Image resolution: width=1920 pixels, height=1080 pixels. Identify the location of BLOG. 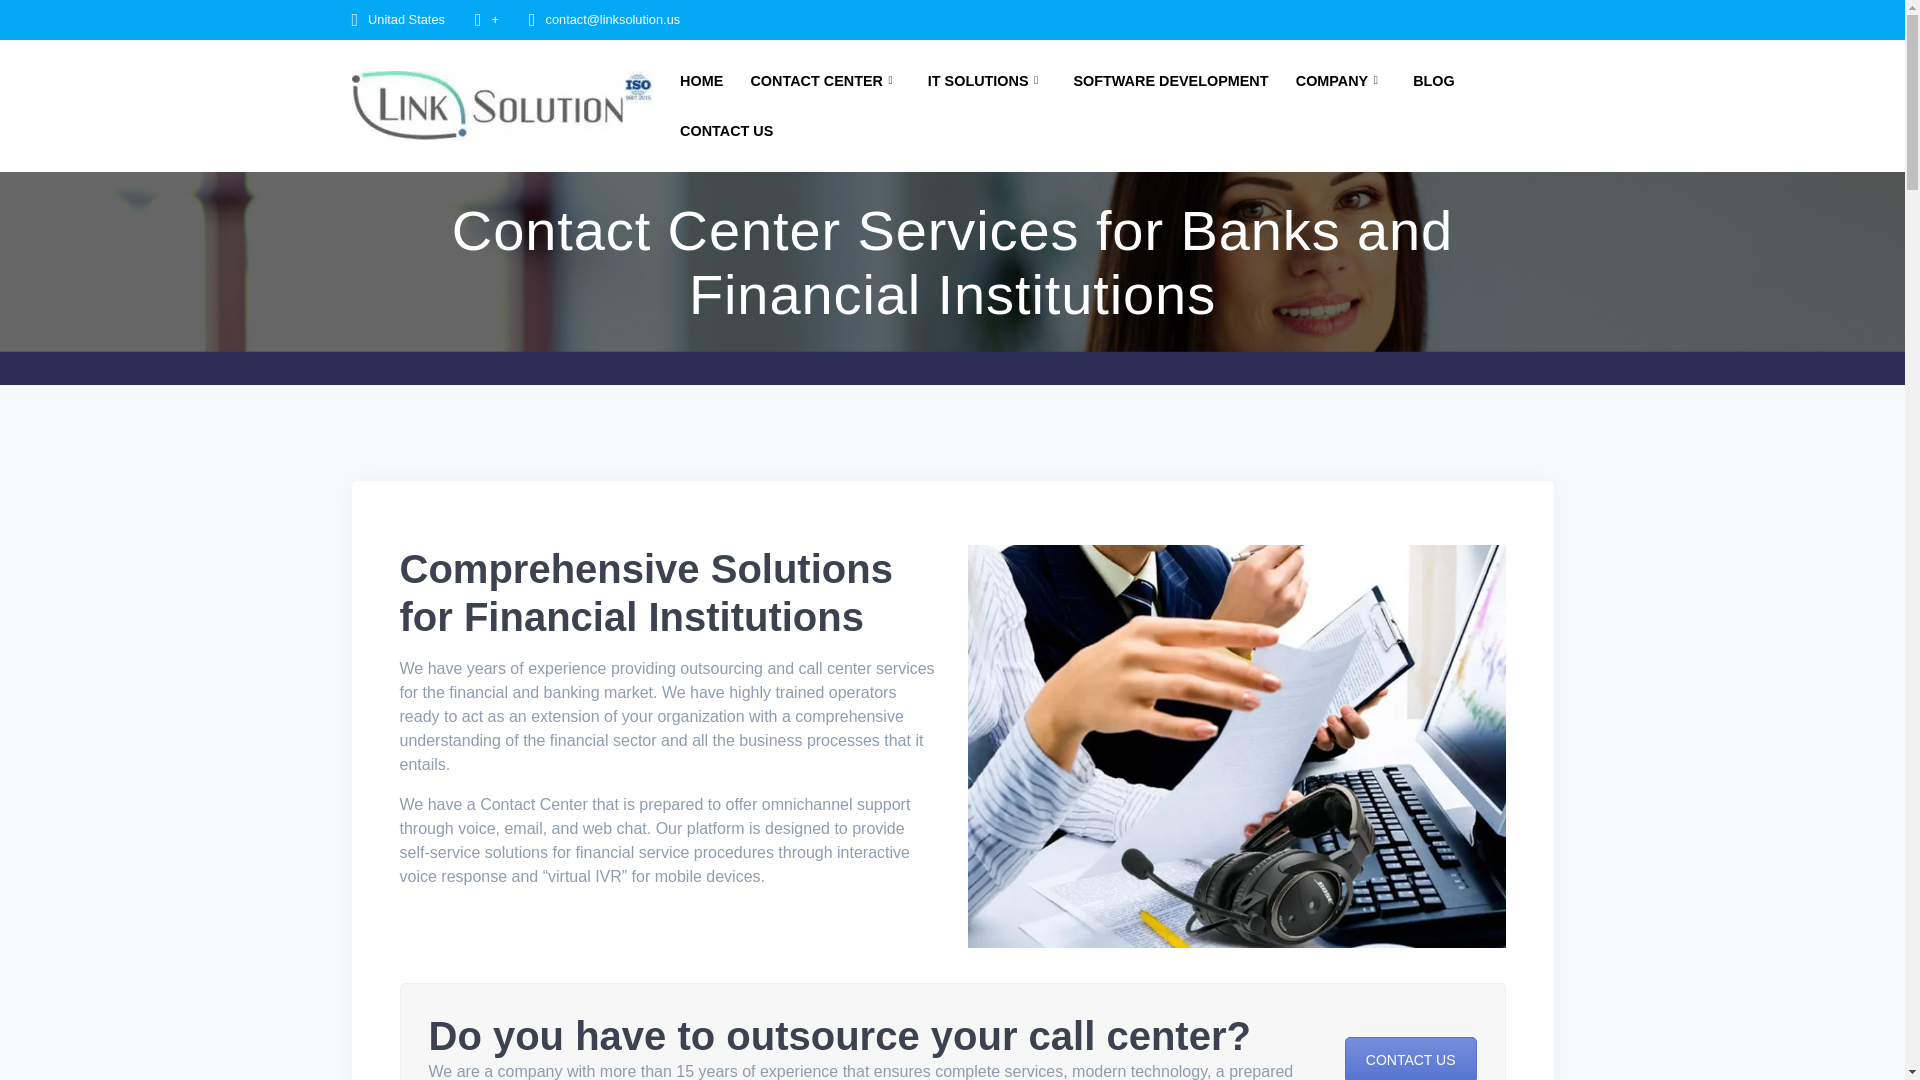
(1434, 81).